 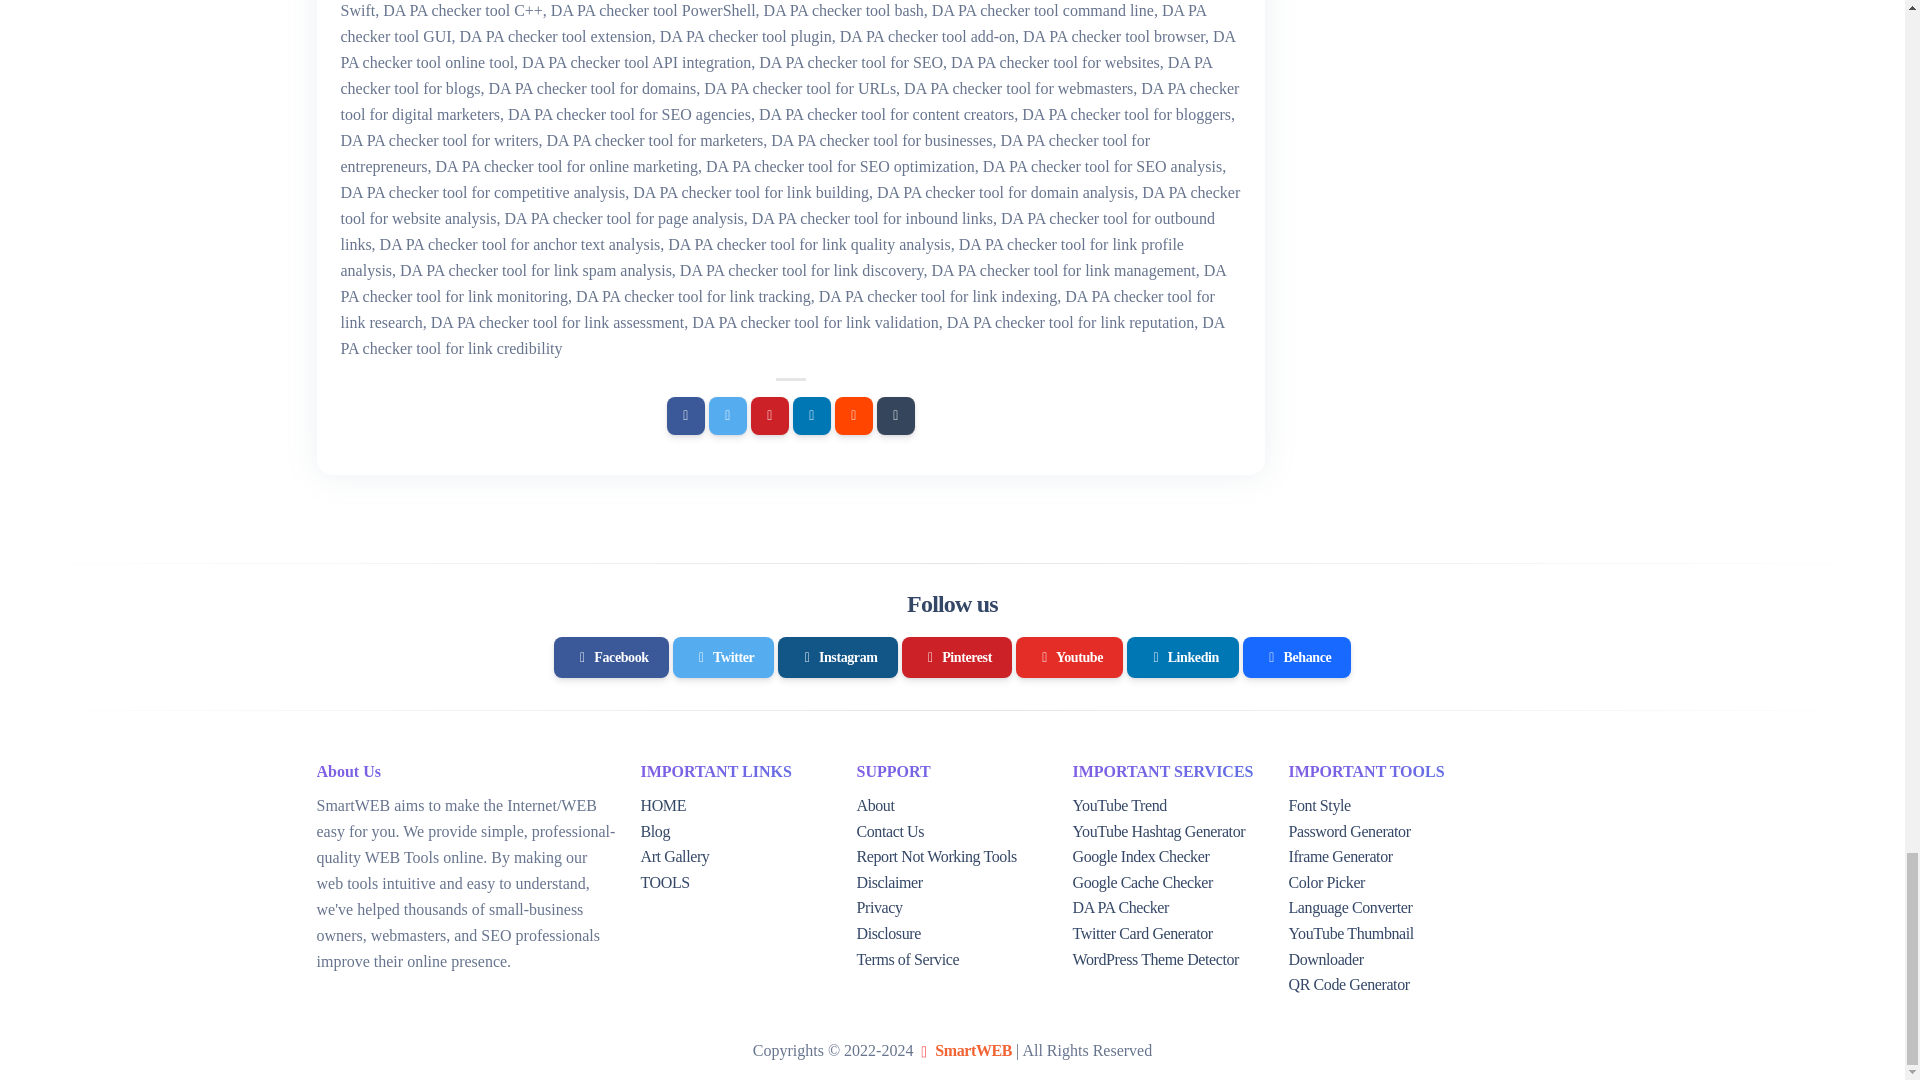 What do you see at coordinates (1158, 831) in the screenshot?
I see `YouTube Hashtag Generator` at bounding box center [1158, 831].